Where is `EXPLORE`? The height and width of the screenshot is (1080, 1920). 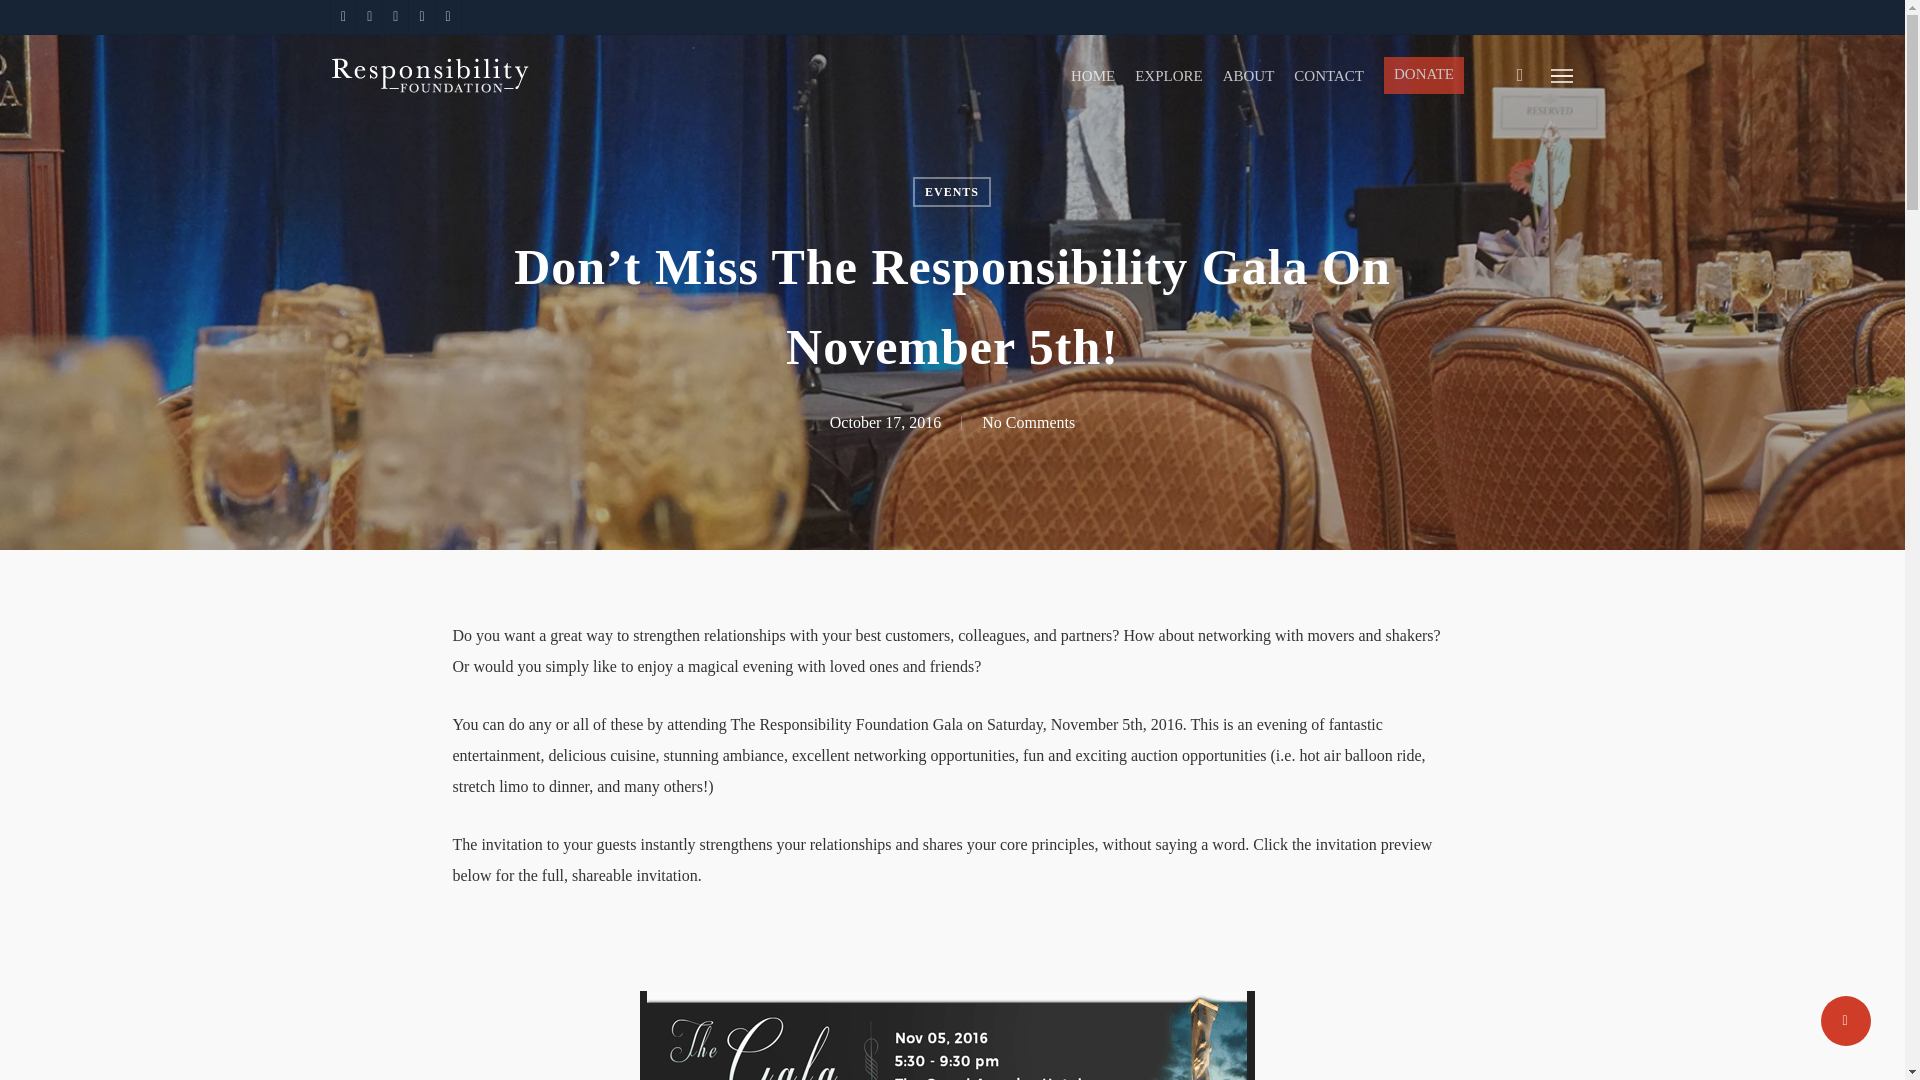 EXPLORE is located at coordinates (1168, 76).